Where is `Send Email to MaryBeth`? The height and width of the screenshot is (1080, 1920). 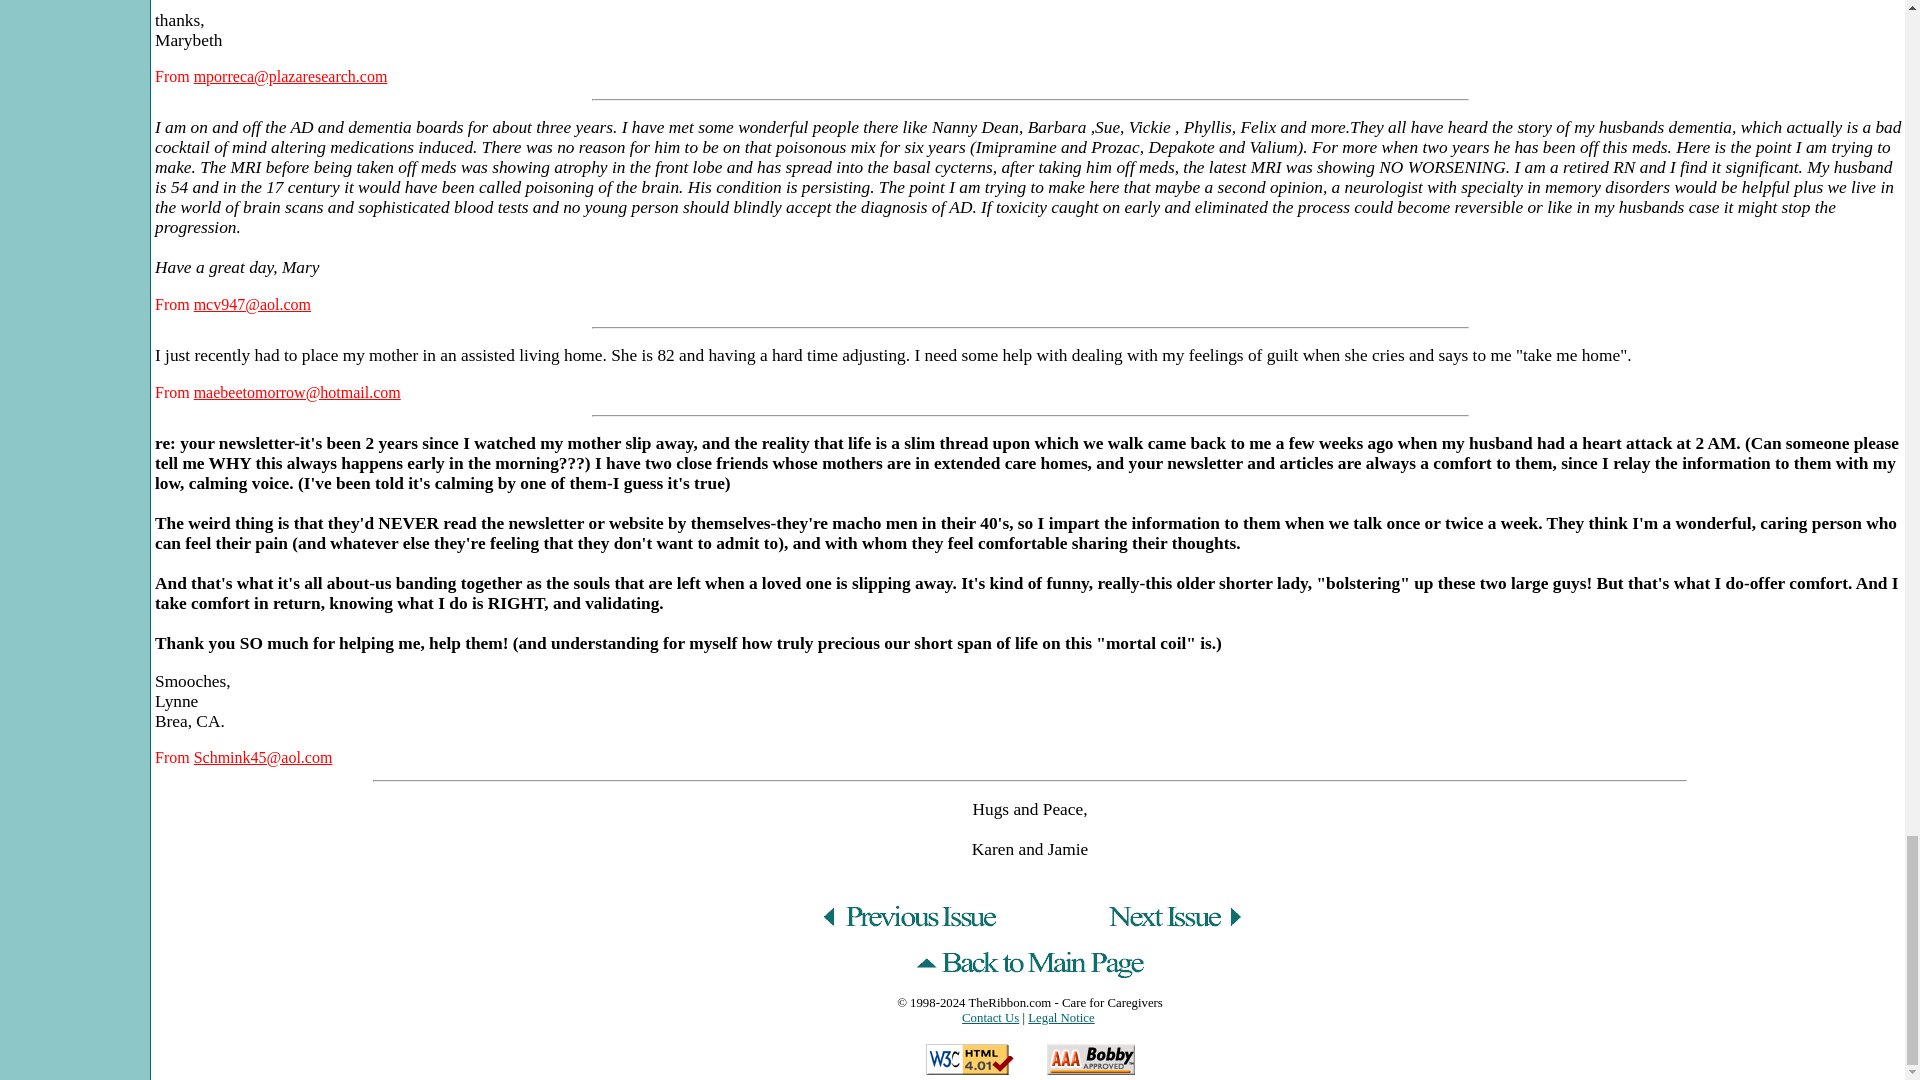
Send Email to MaryBeth is located at coordinates (290, 76).